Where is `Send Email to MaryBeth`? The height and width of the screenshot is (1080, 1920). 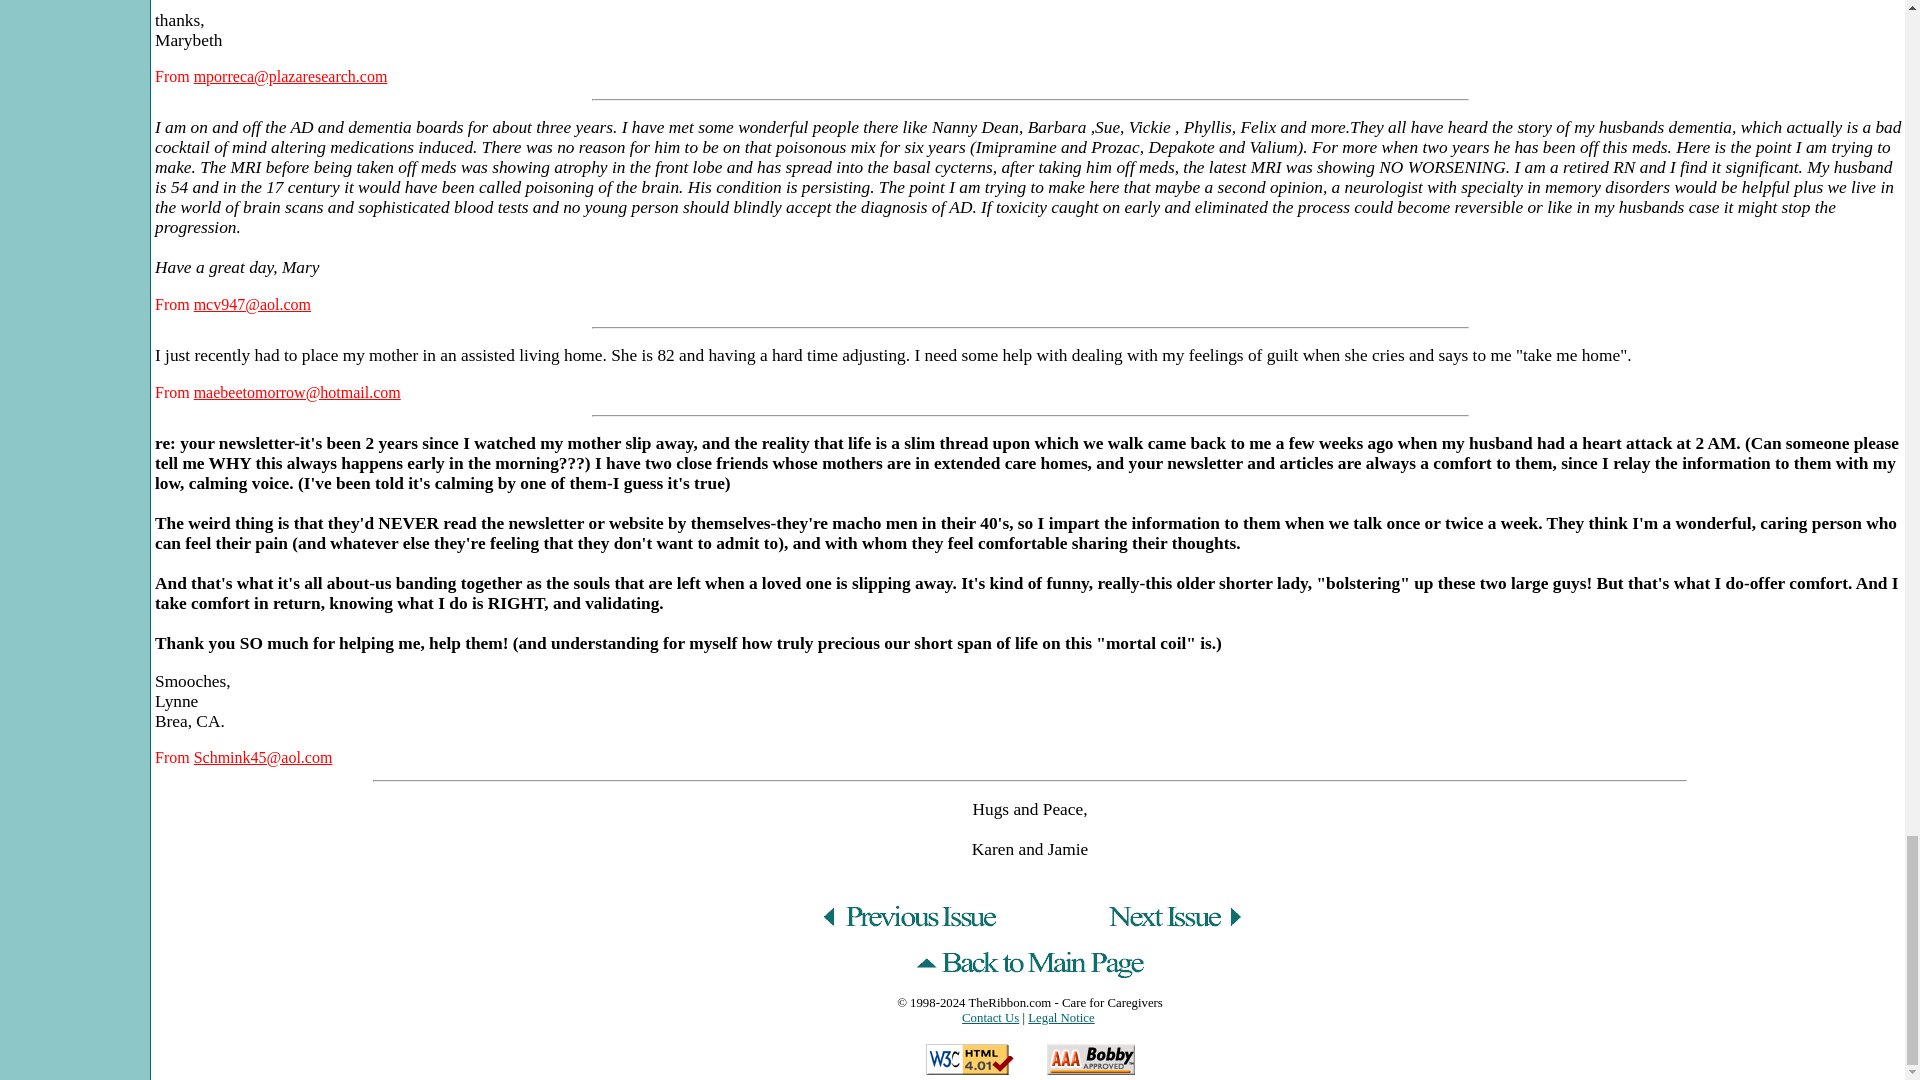
Send Email to MaryBeth is located at coordinates (290, 76).